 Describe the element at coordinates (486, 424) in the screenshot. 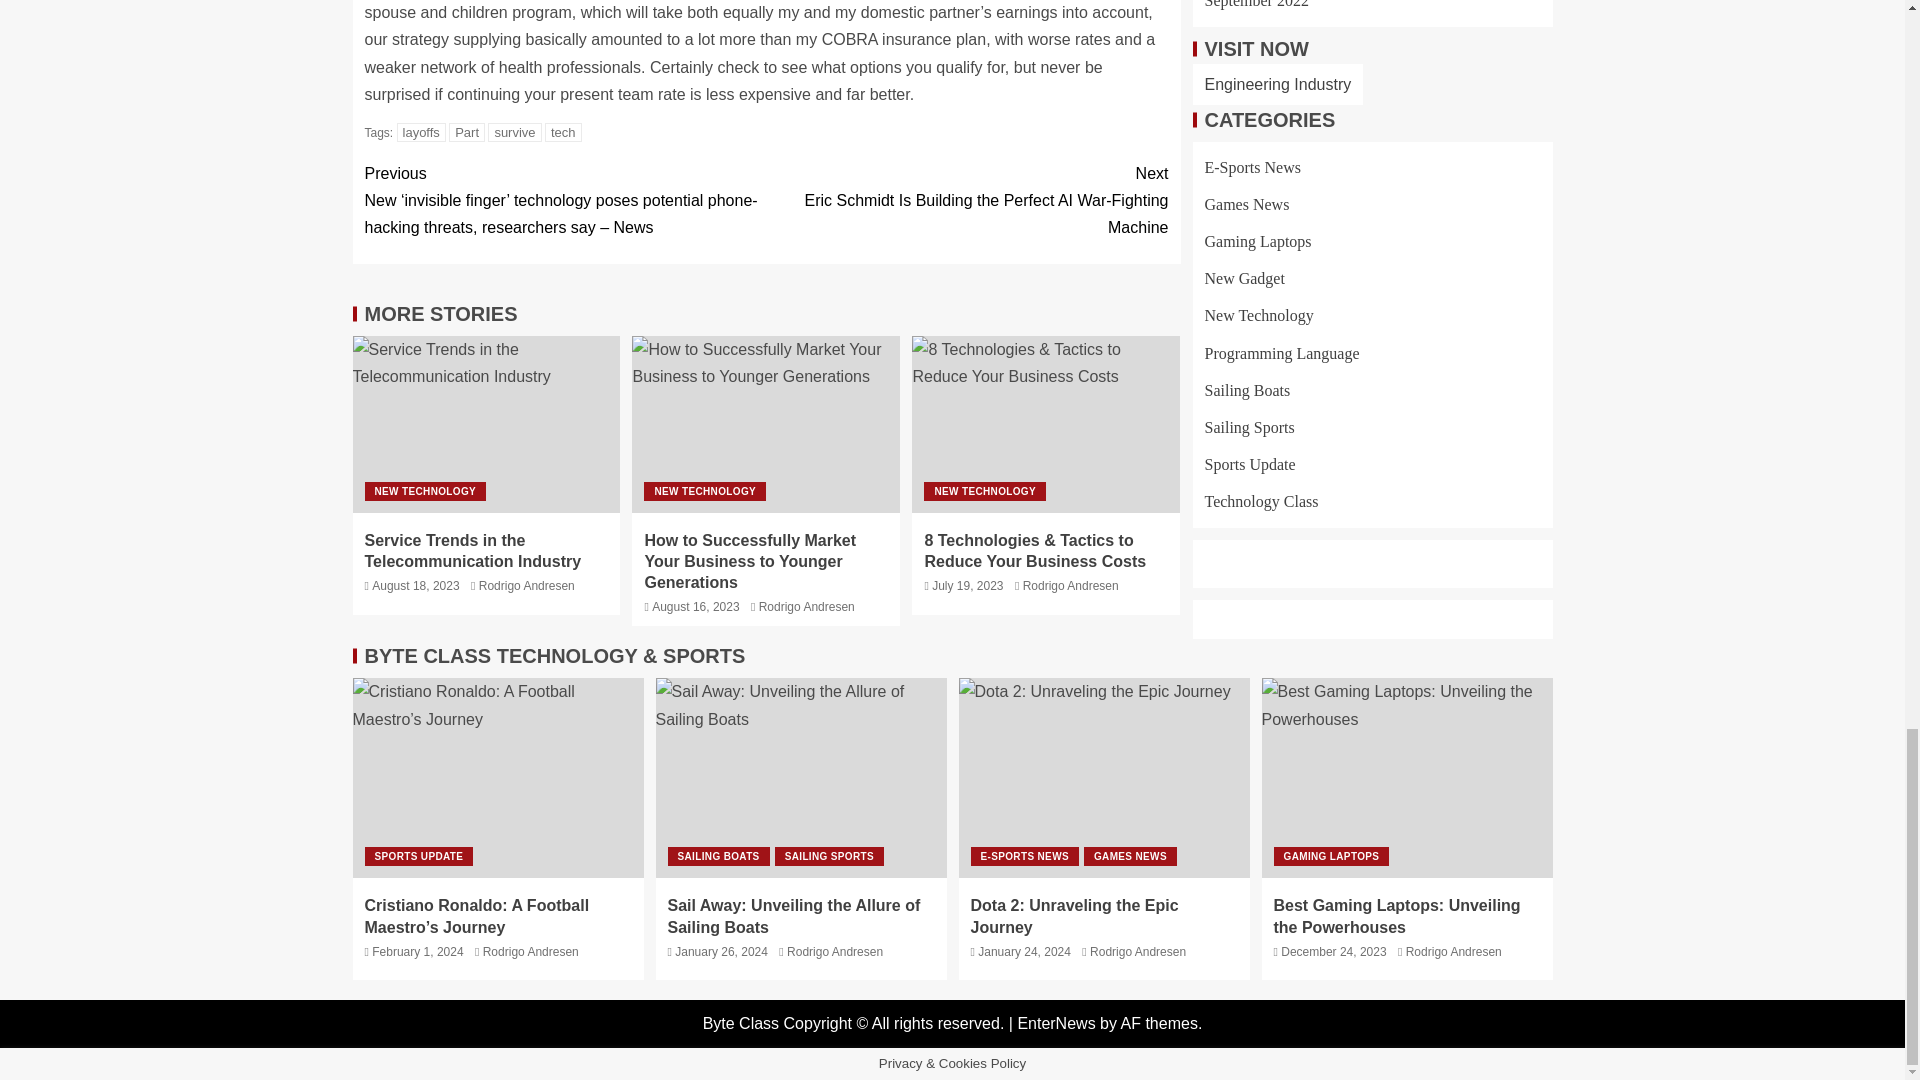

I see `Service Trends in the Telecommunication Industry` at that location.